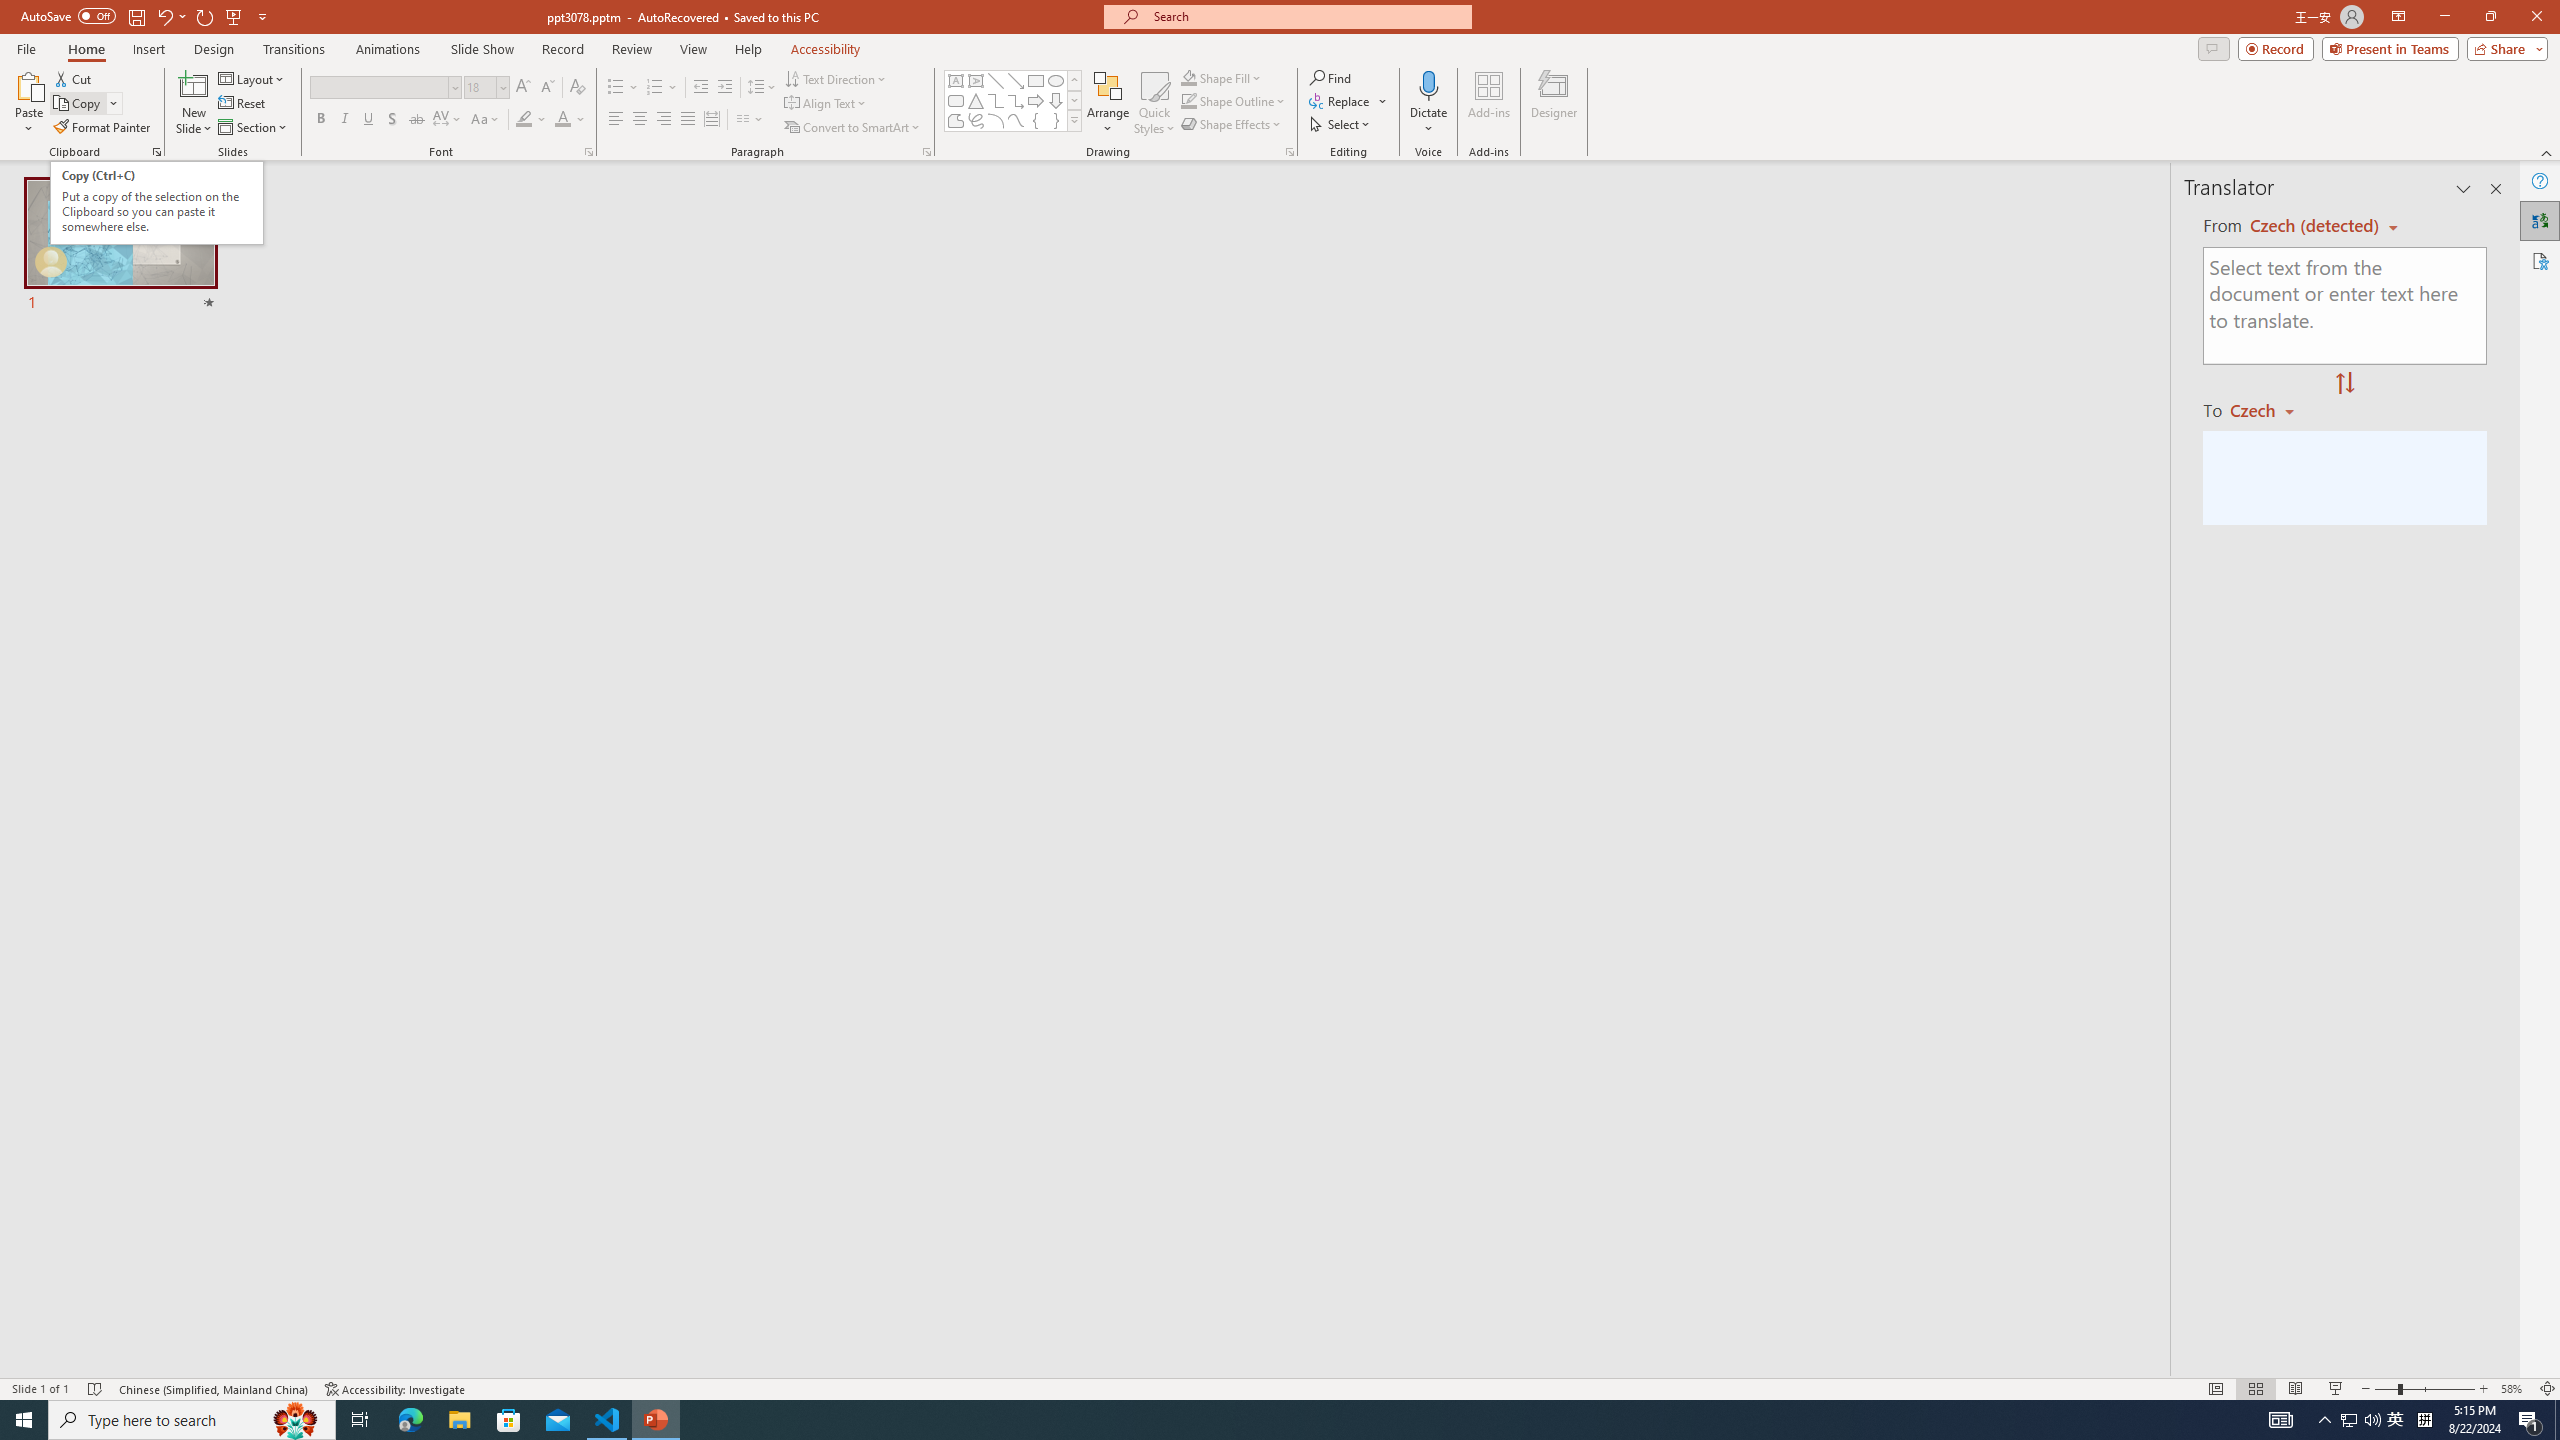 The height and width of the screenshot is (1440, 2560). What do you see at coordinates (524, 88) in the screenshot?
I see `Increase Font Size` at bounding box center [524, 88].